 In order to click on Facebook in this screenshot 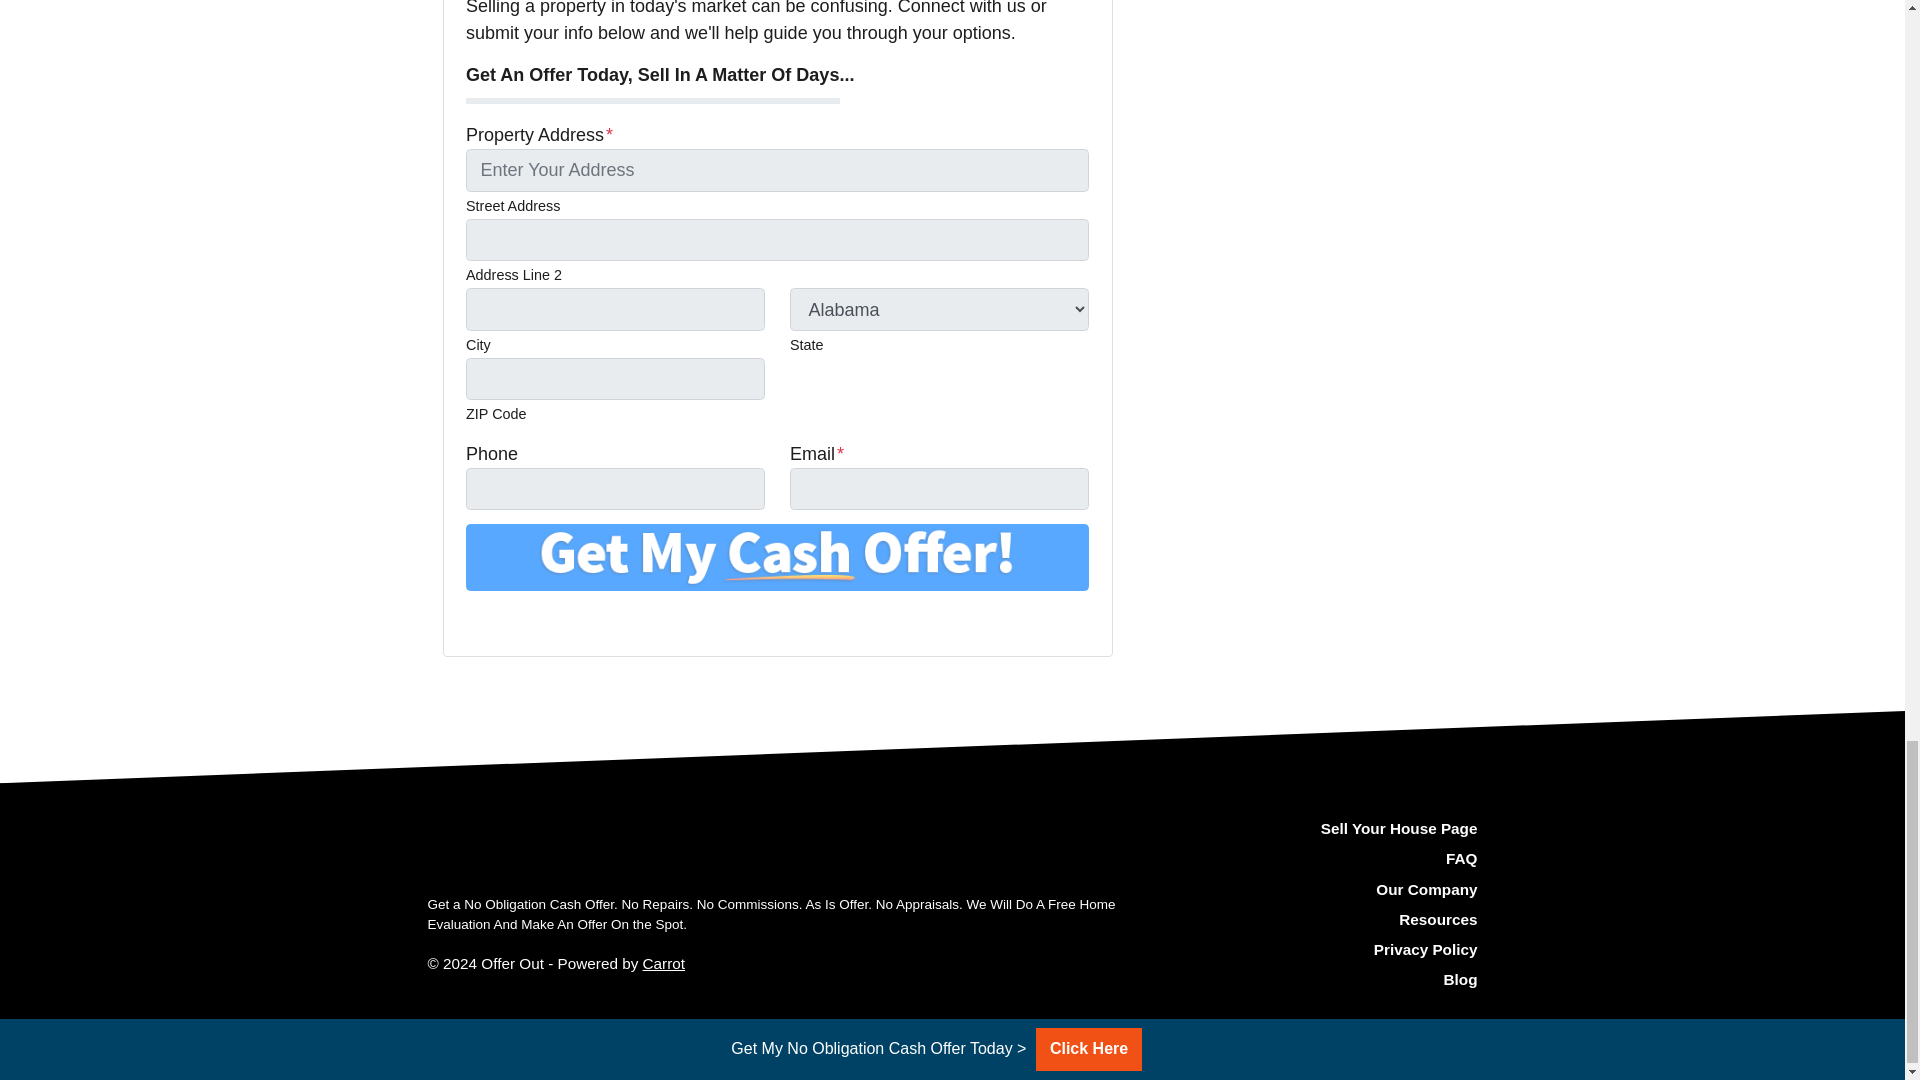, I will do `click(506, 620)`.